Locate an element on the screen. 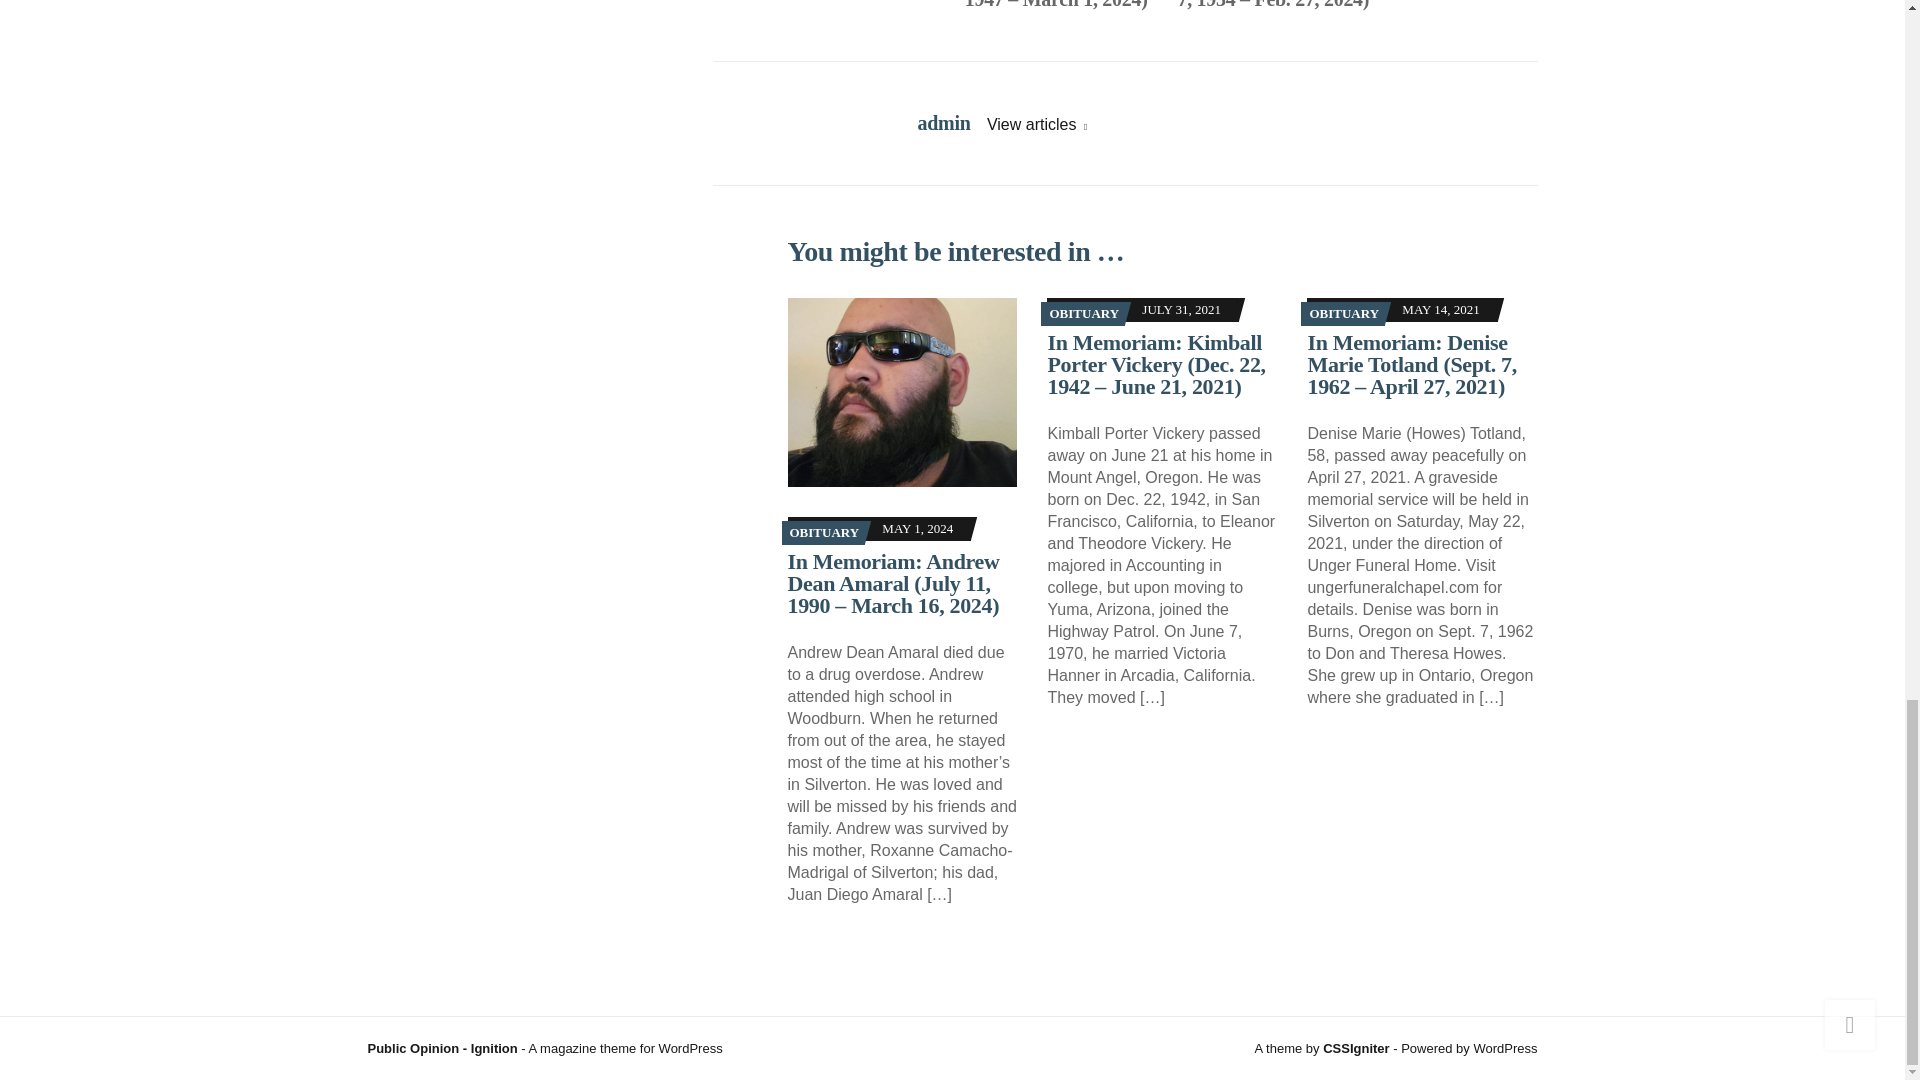  OBITUARY is located at coordinates (824, 532).